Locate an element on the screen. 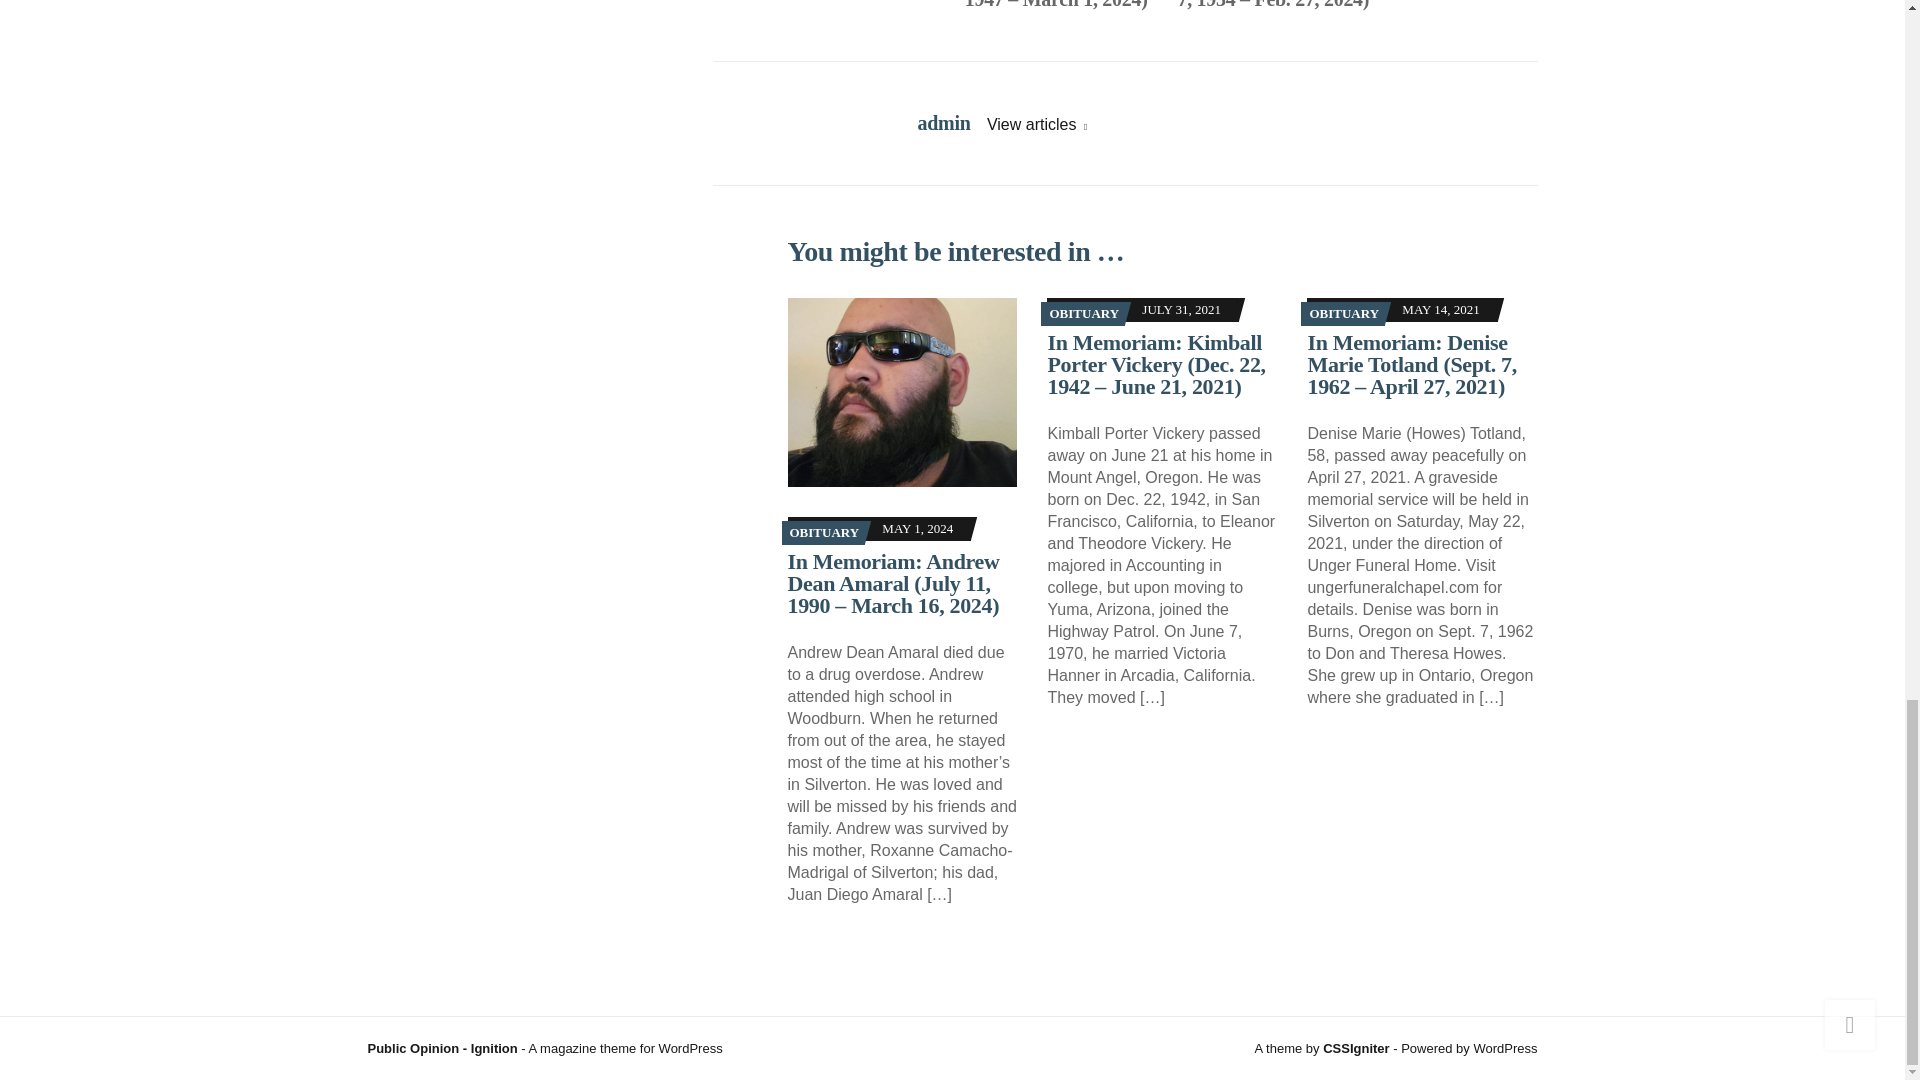  OBITUARY is located at coordinates (824, 532).